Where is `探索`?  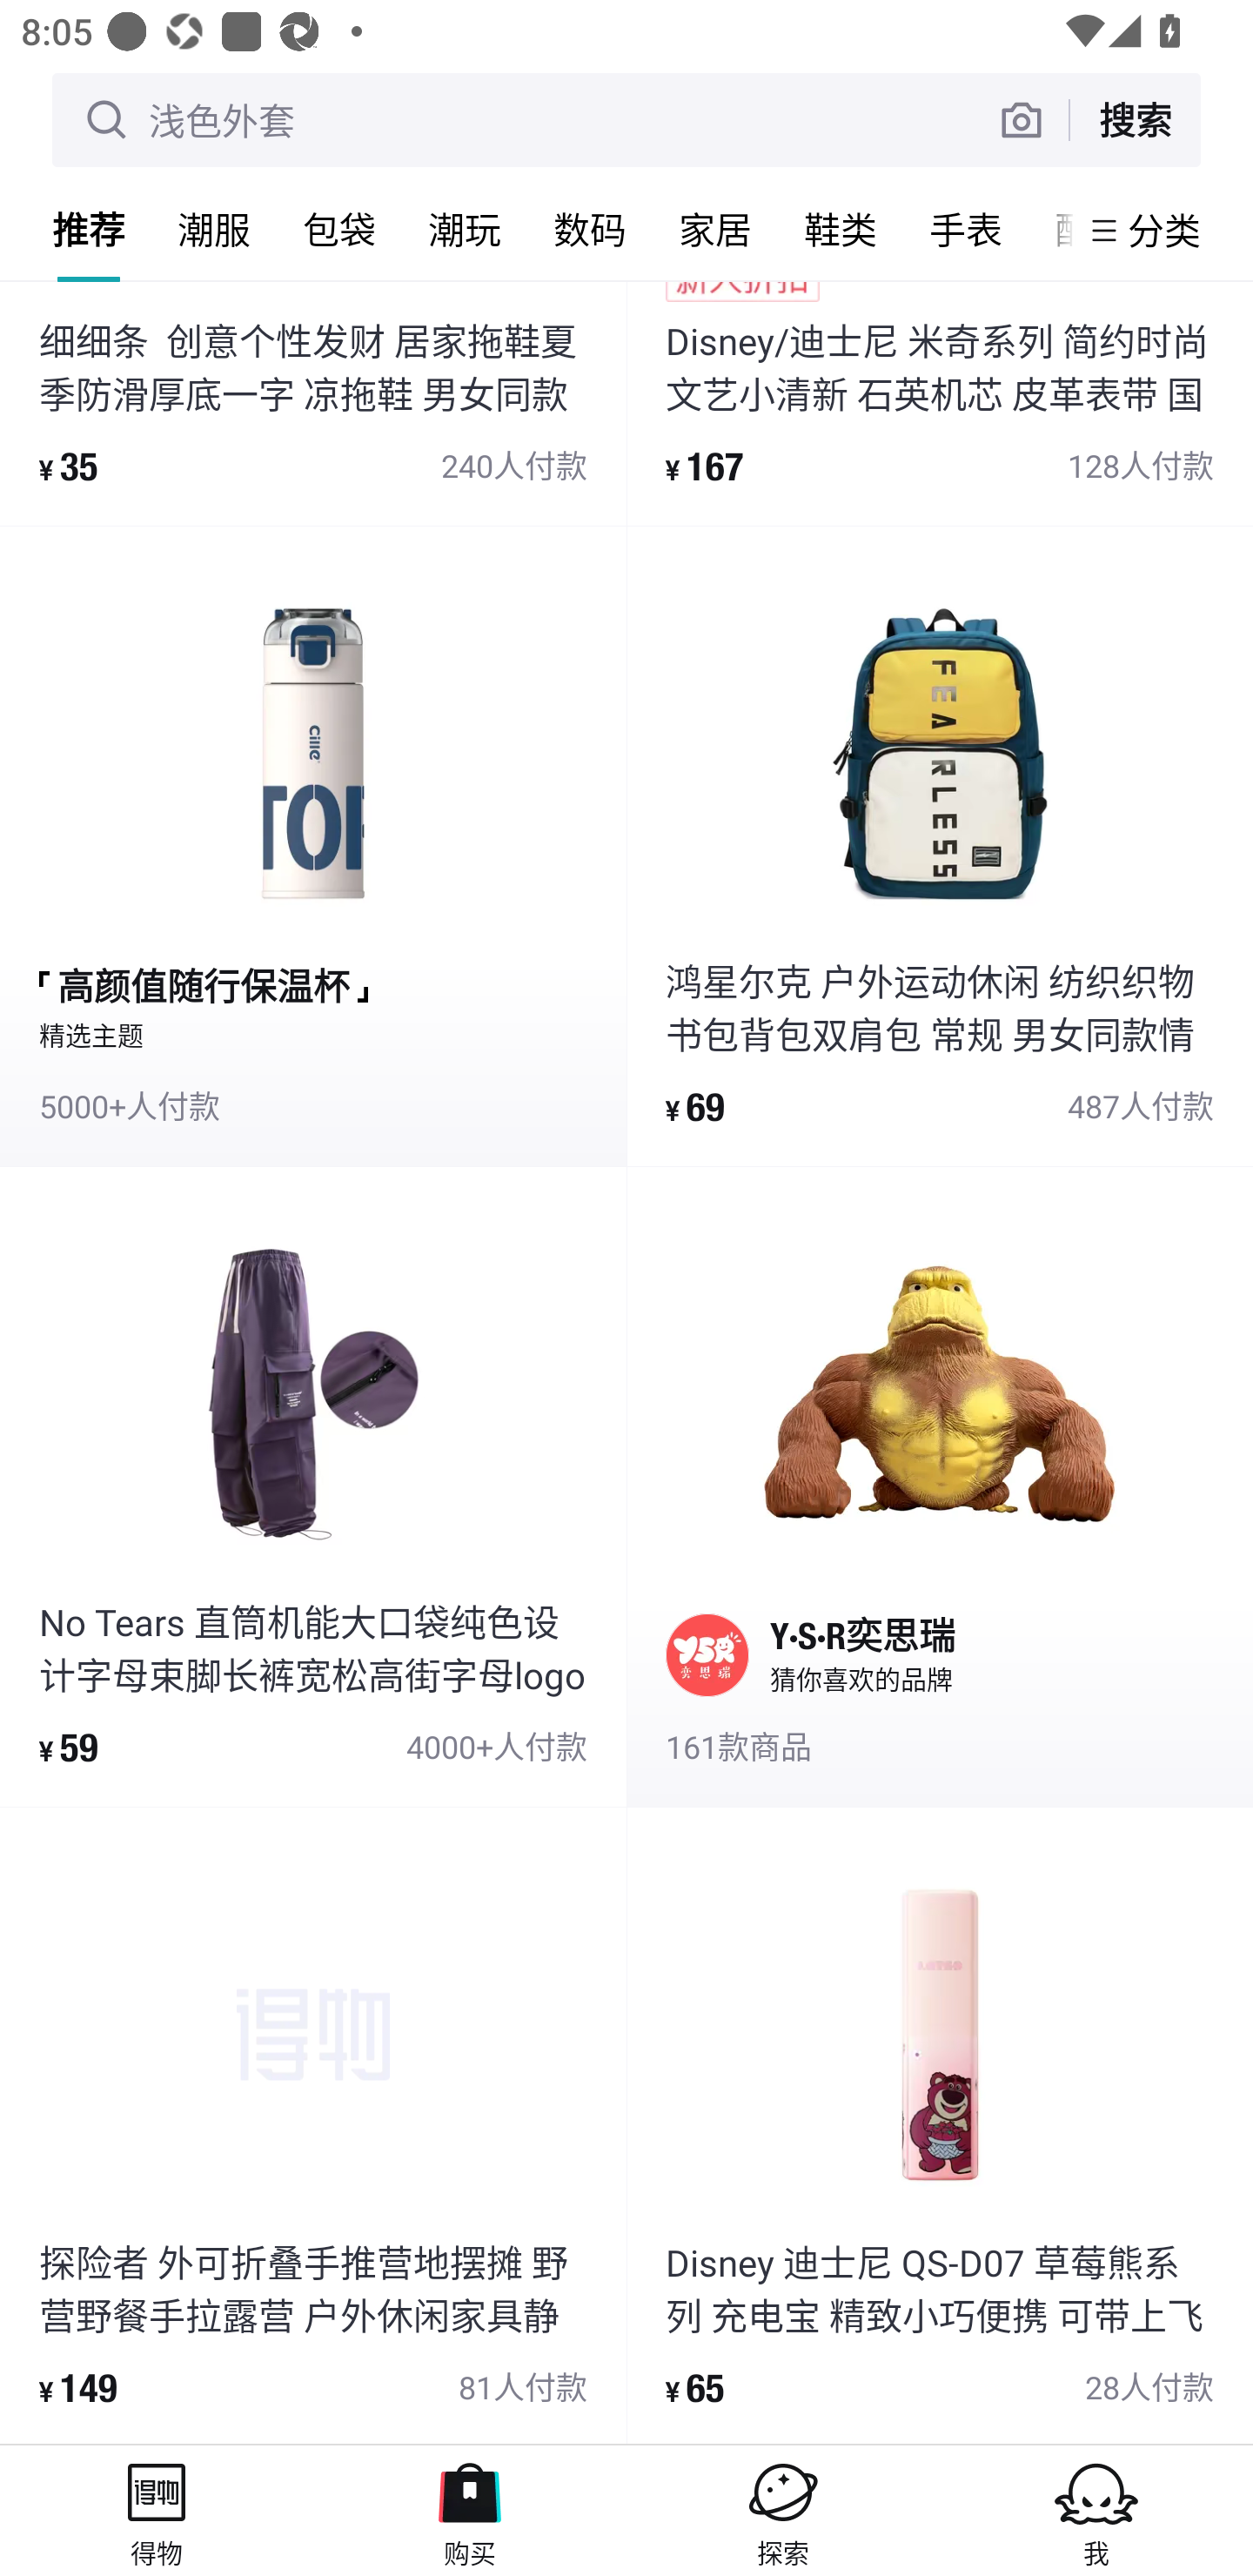
探索 is located at coordinates (783, 2510).